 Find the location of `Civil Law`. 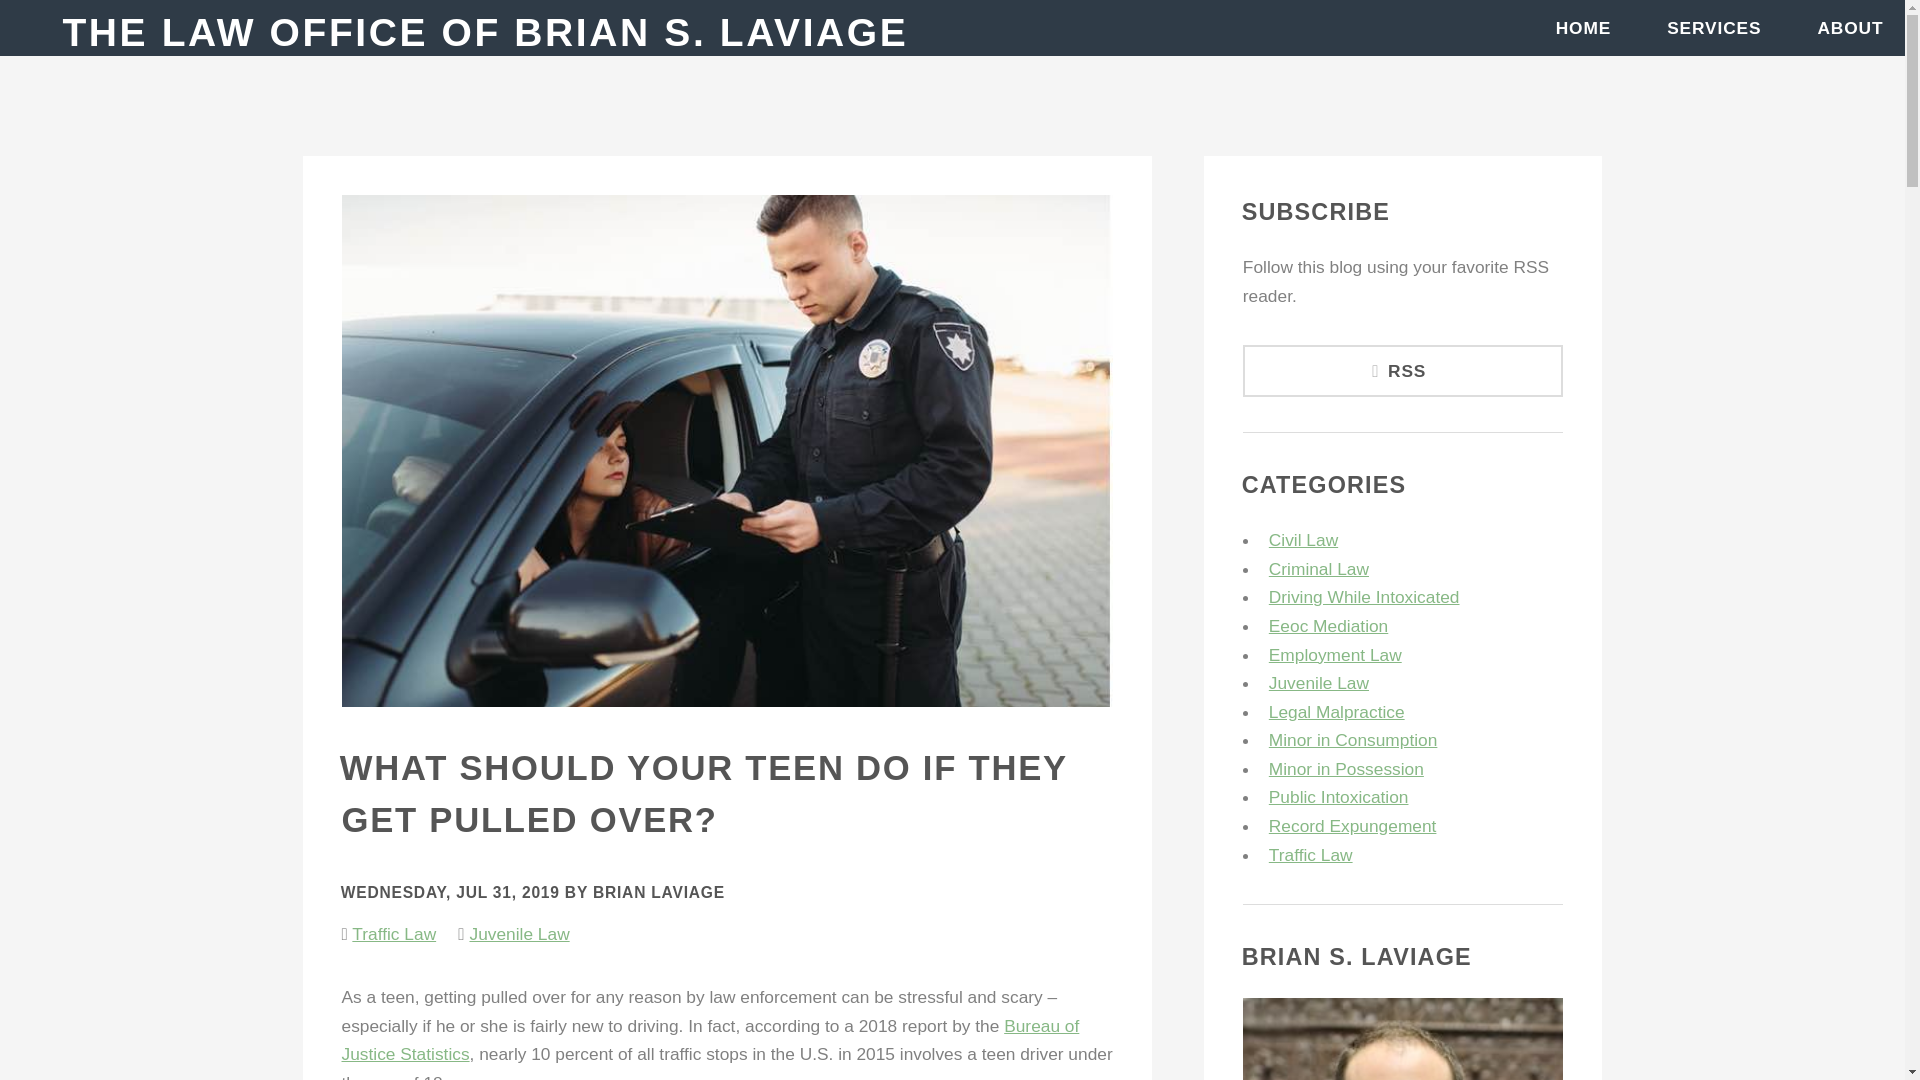

Civil Law is located at coordinates (1304, 540).